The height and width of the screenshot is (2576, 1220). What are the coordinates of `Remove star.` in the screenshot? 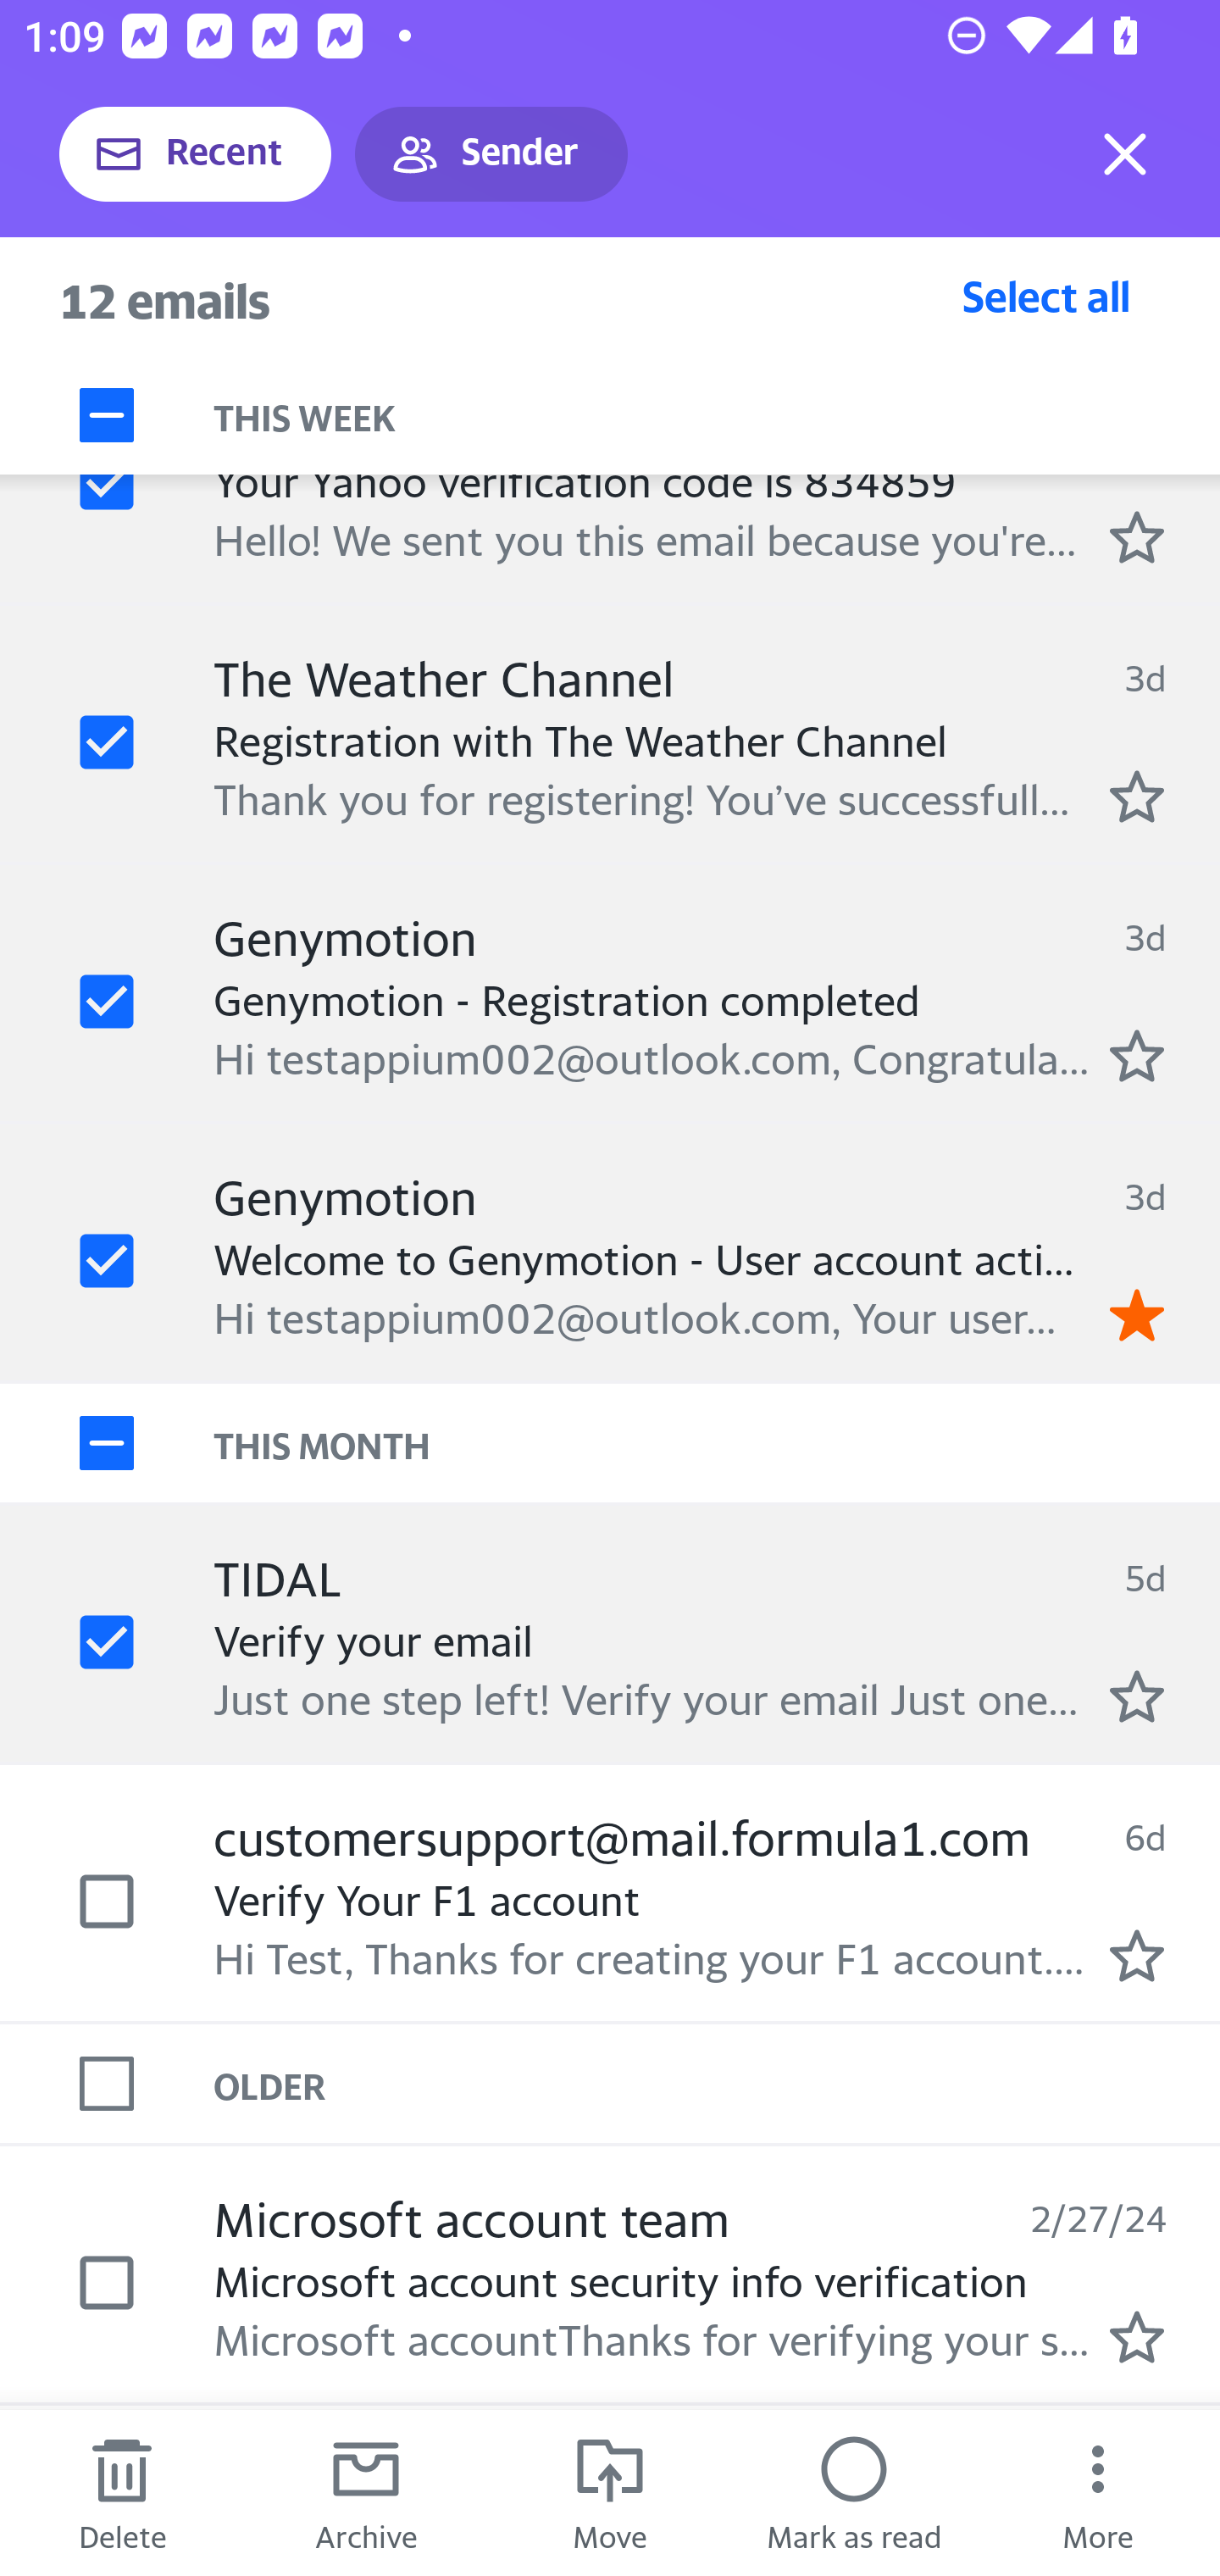 It's located at (1137, 1314).